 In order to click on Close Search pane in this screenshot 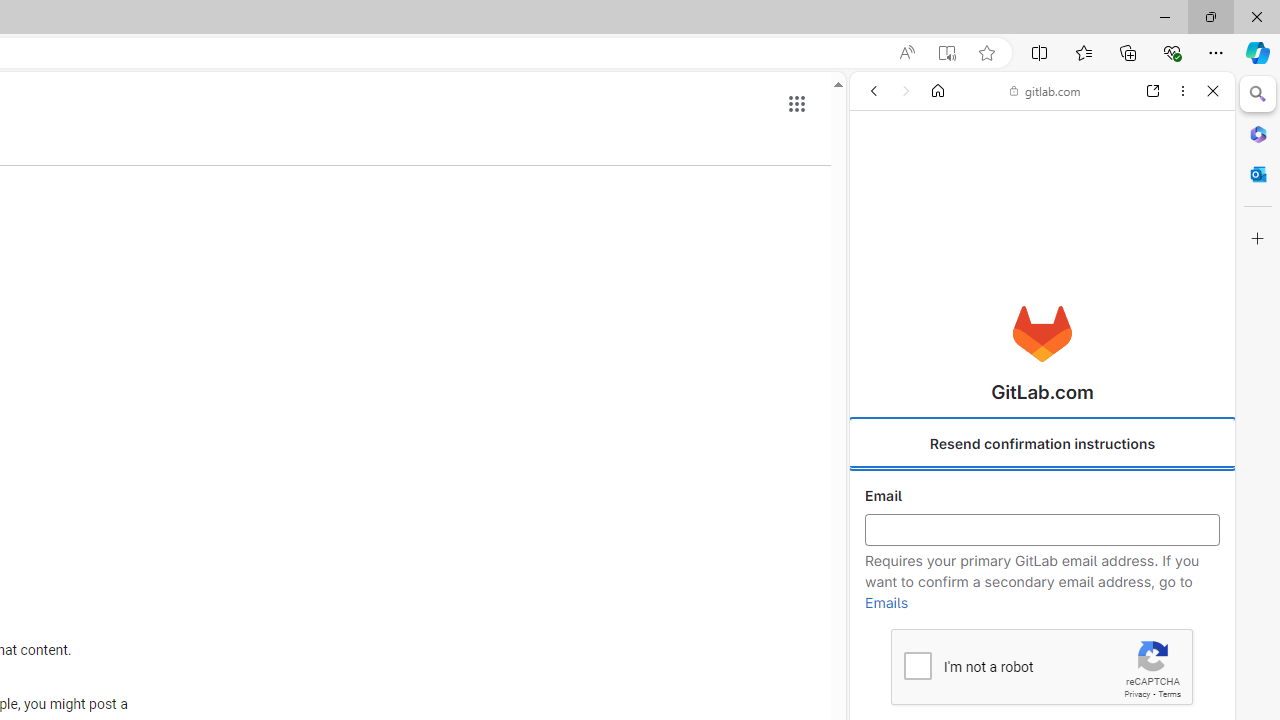, I will do `click(1258, 94)`.